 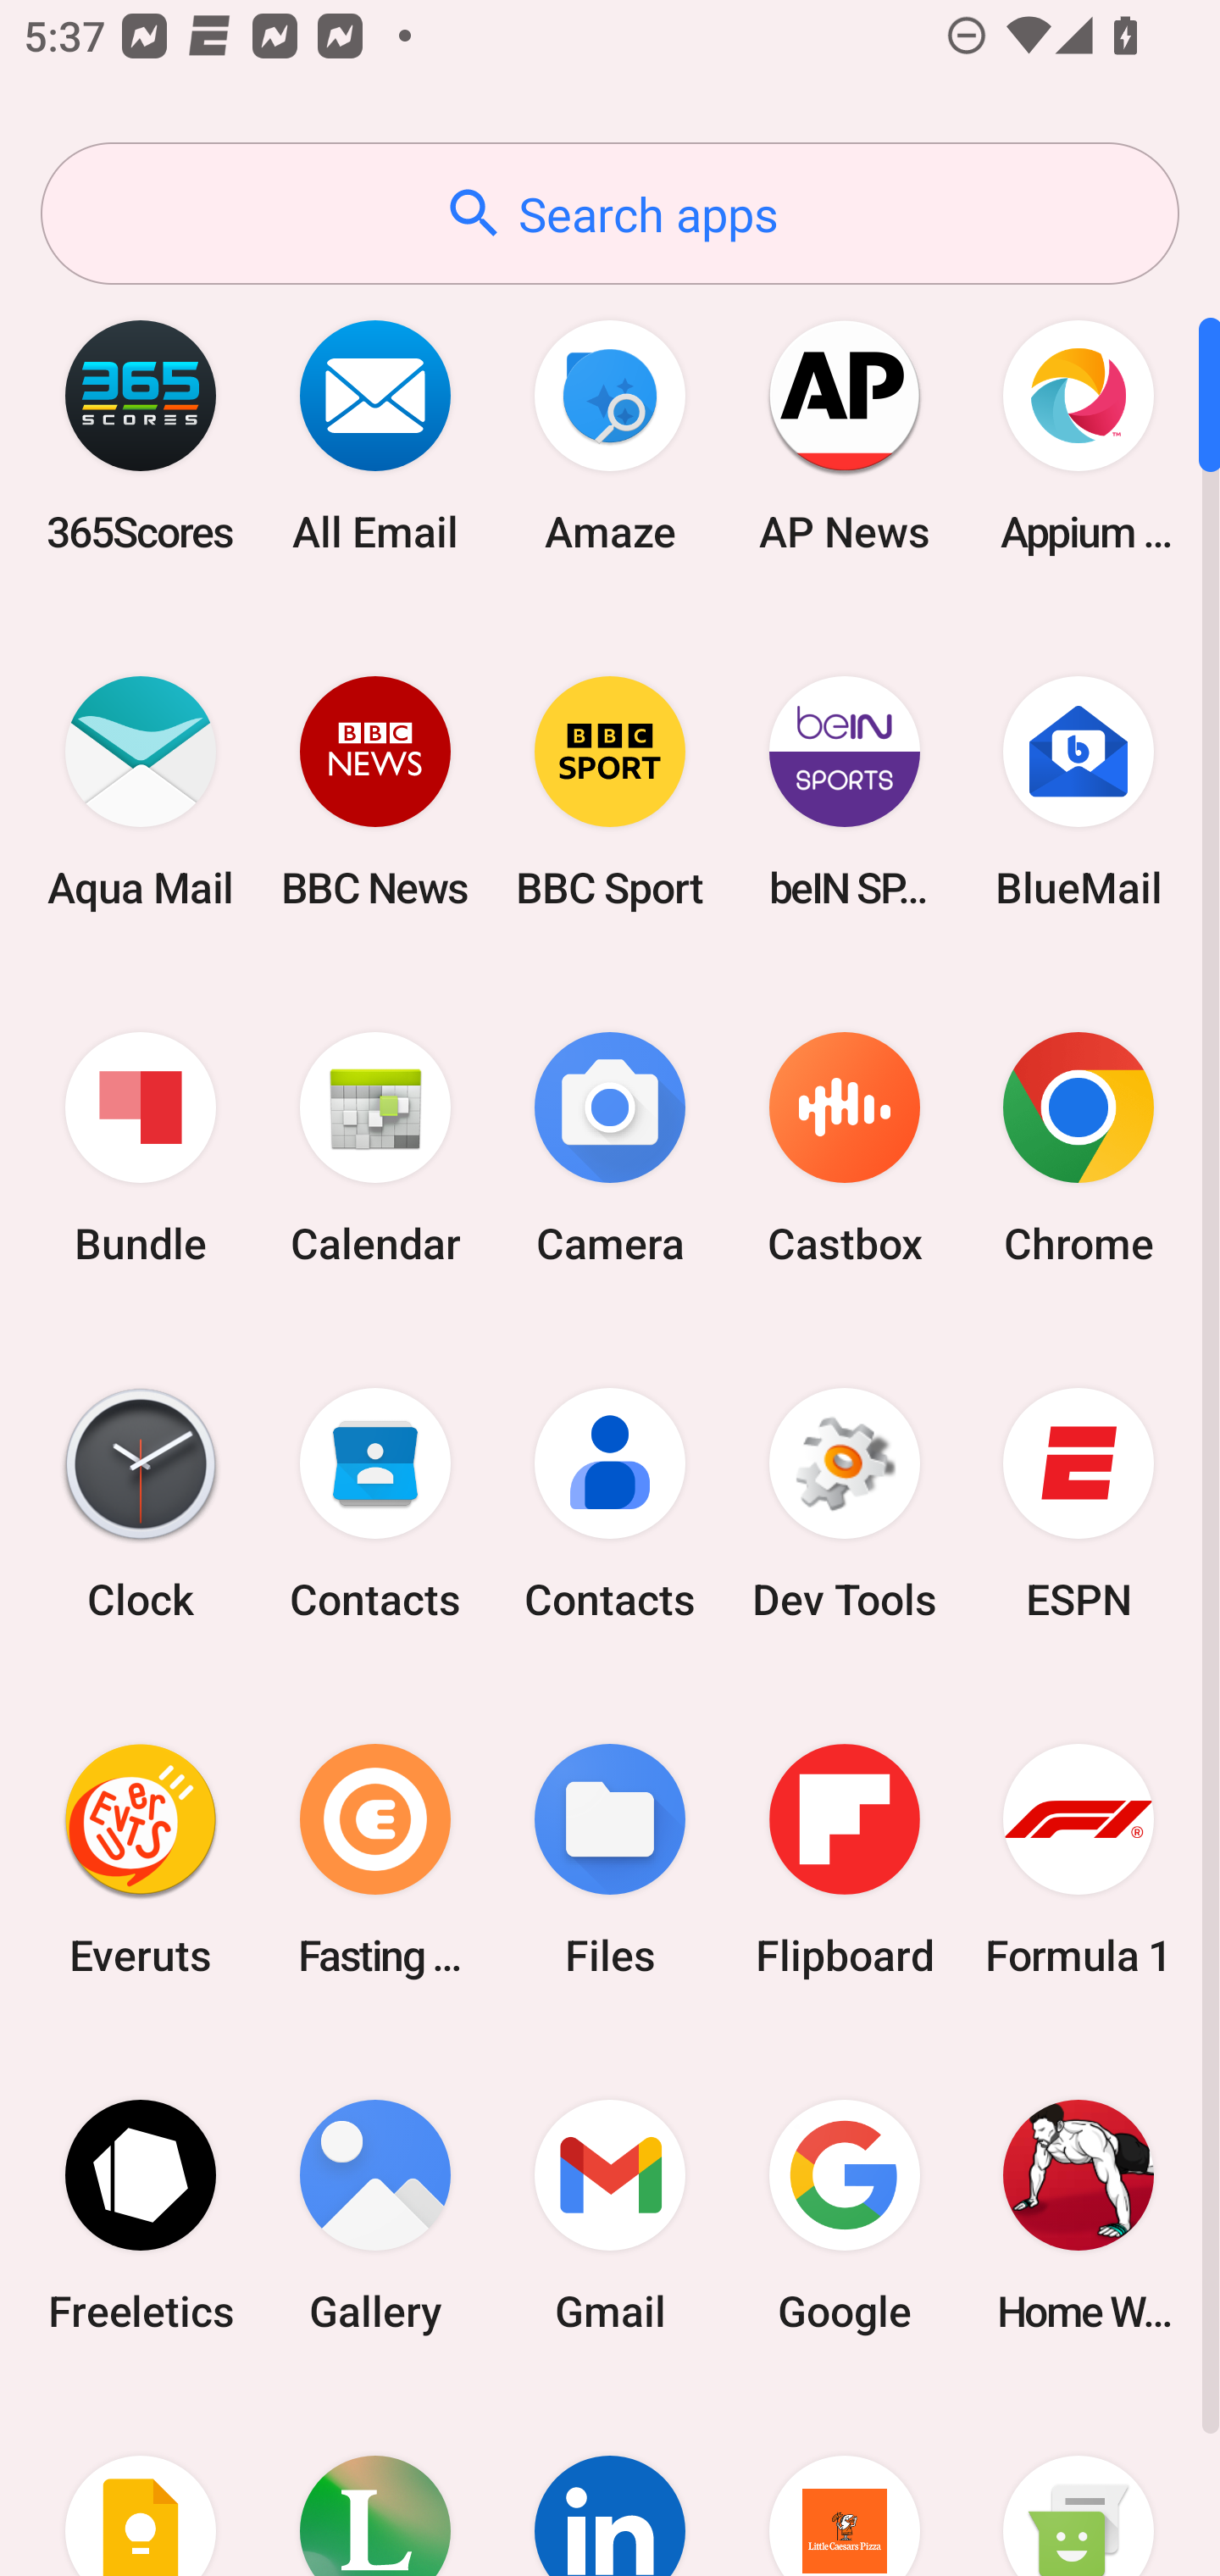 I want to click on Chrome, so click(x=1079, y=1149).